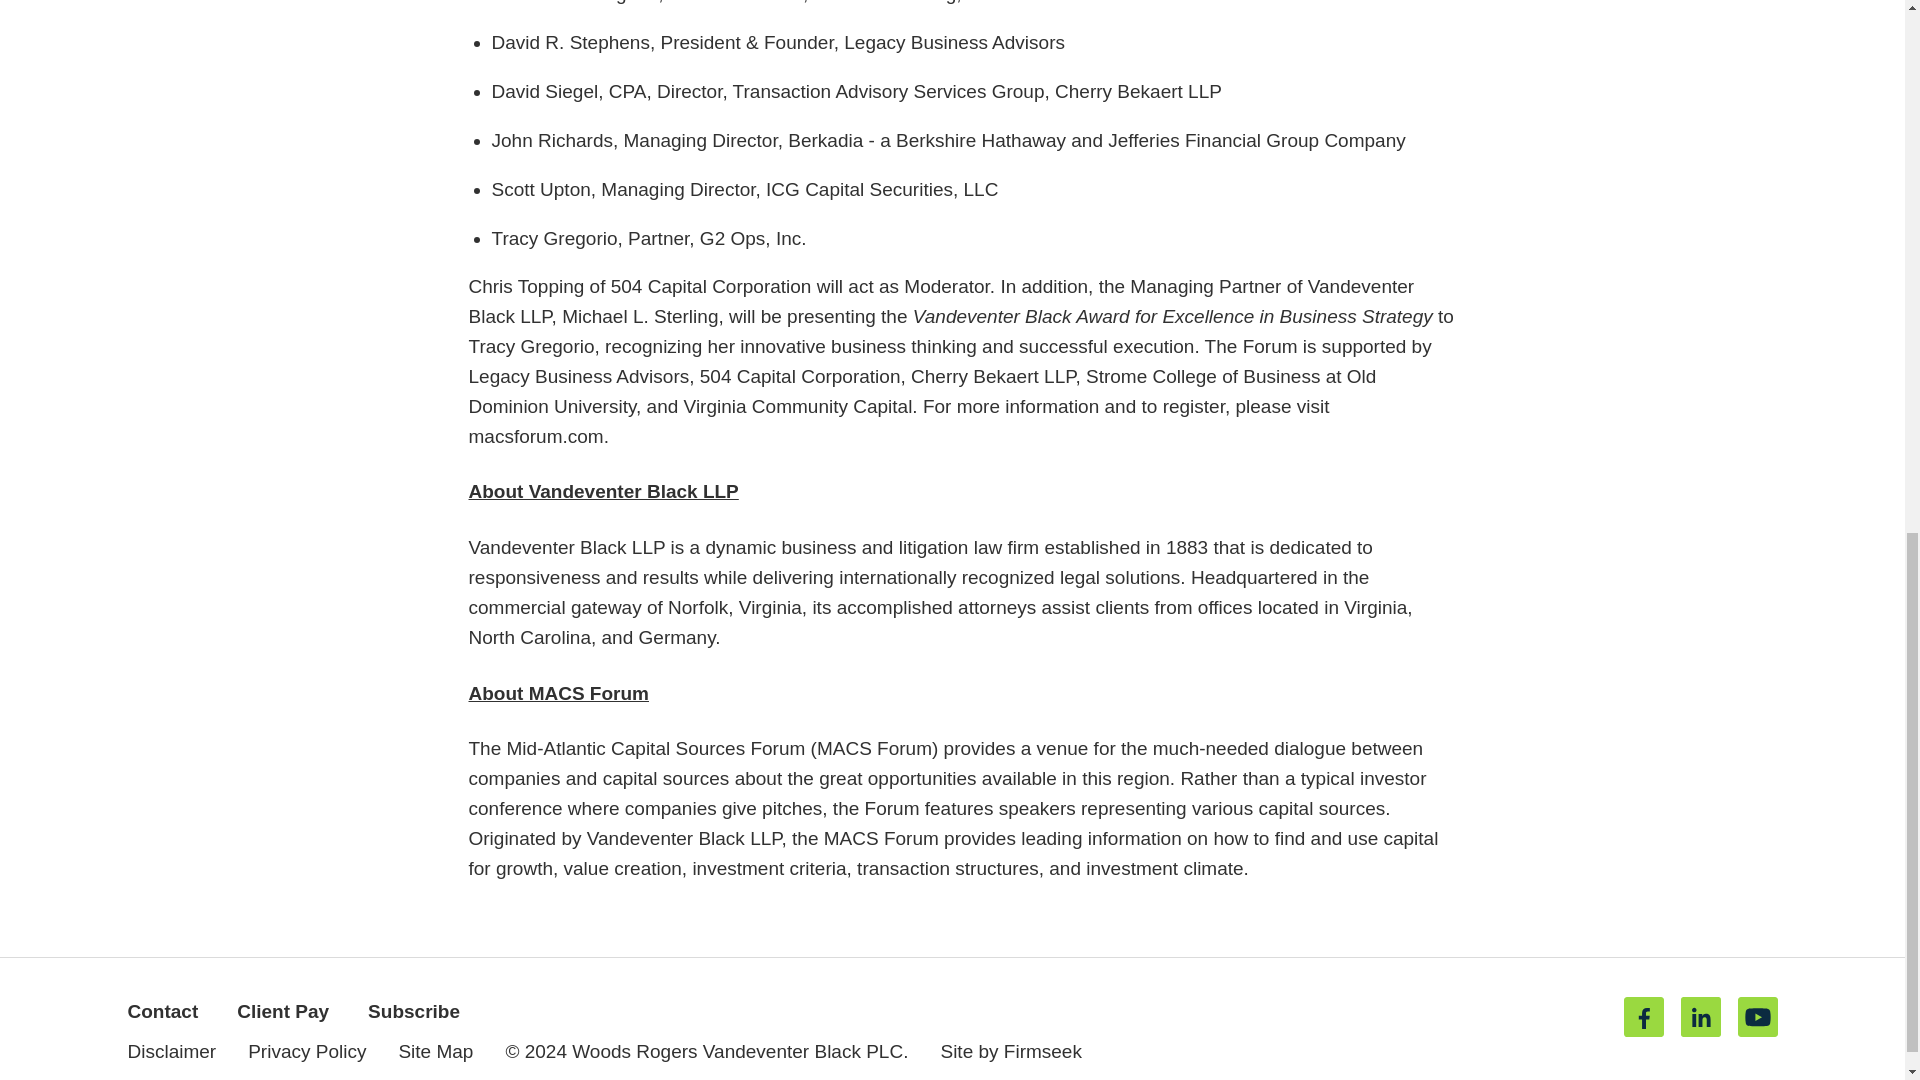 The height and width of the screenshot is (1080, 1920). I want to click on Subscribe, so click(414, 1011).